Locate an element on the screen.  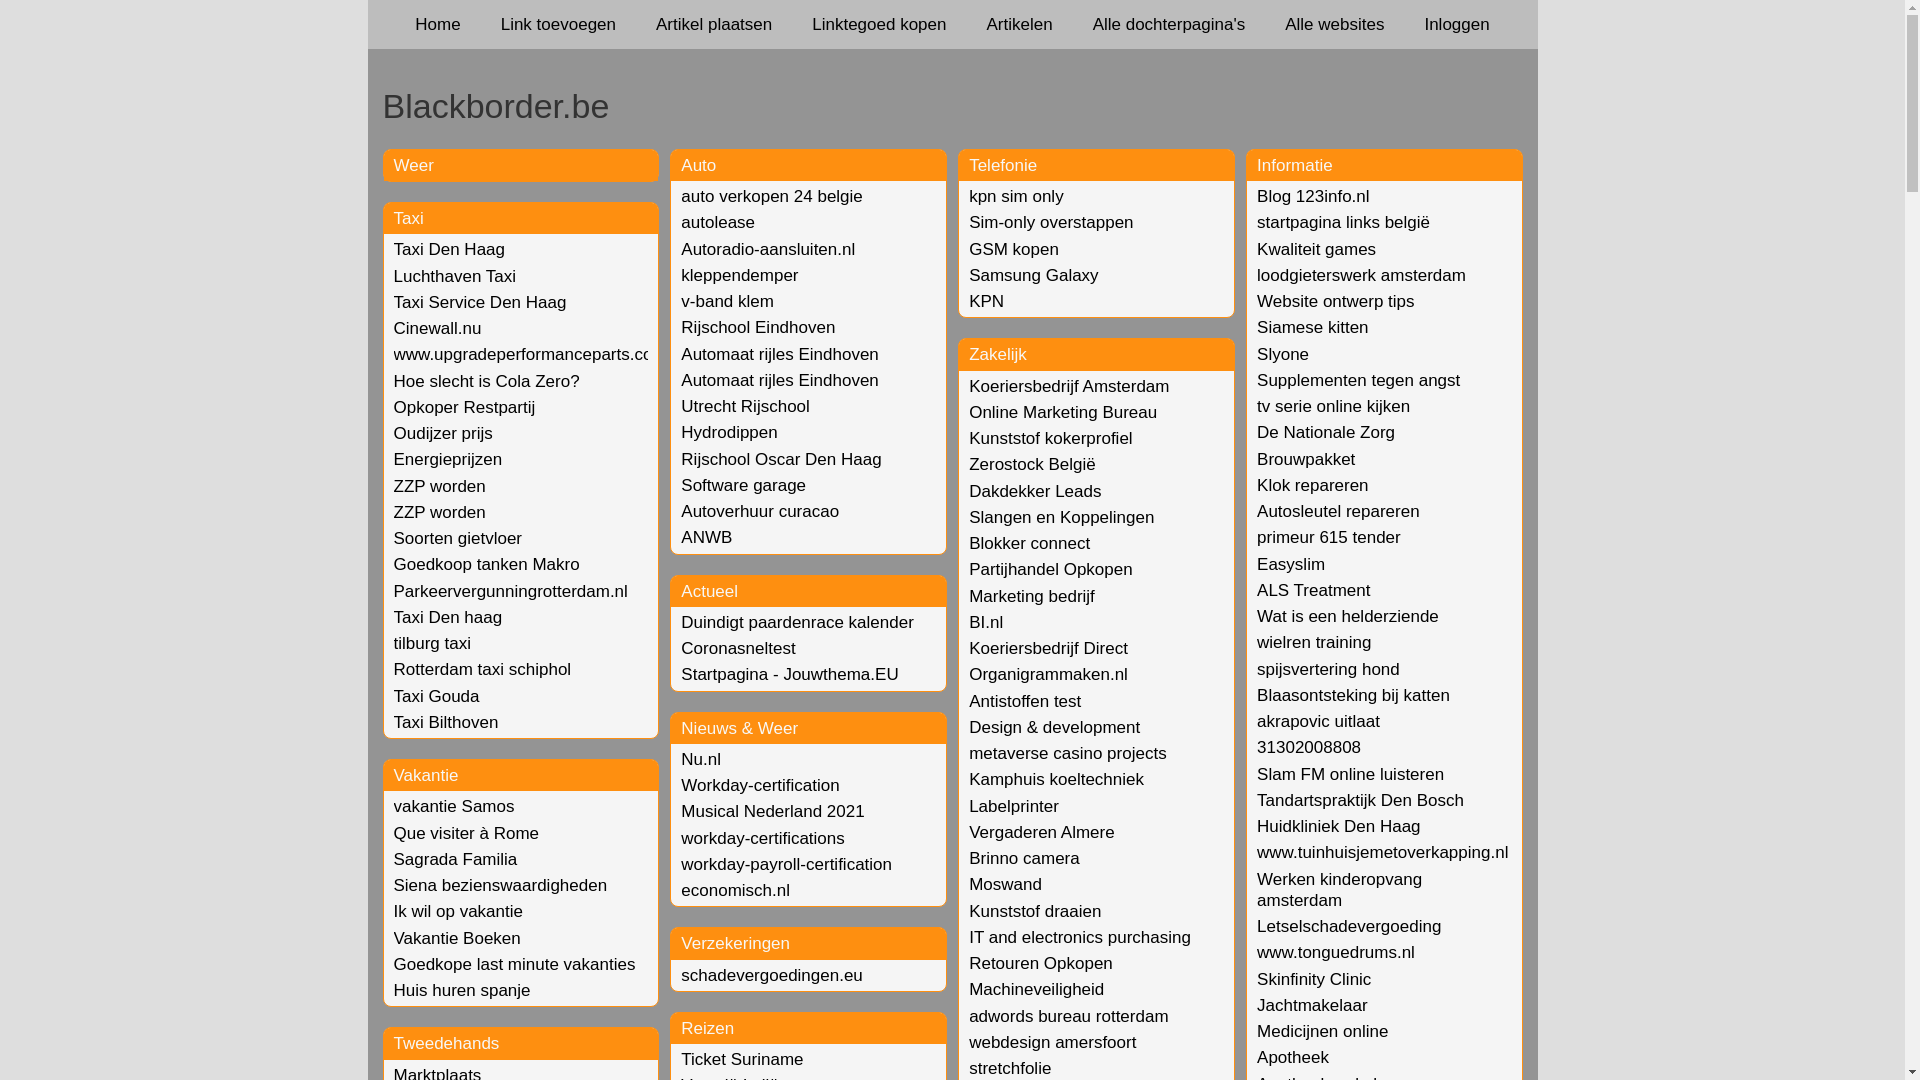
spijsvertering hond is located at coordinates (1328, 670).